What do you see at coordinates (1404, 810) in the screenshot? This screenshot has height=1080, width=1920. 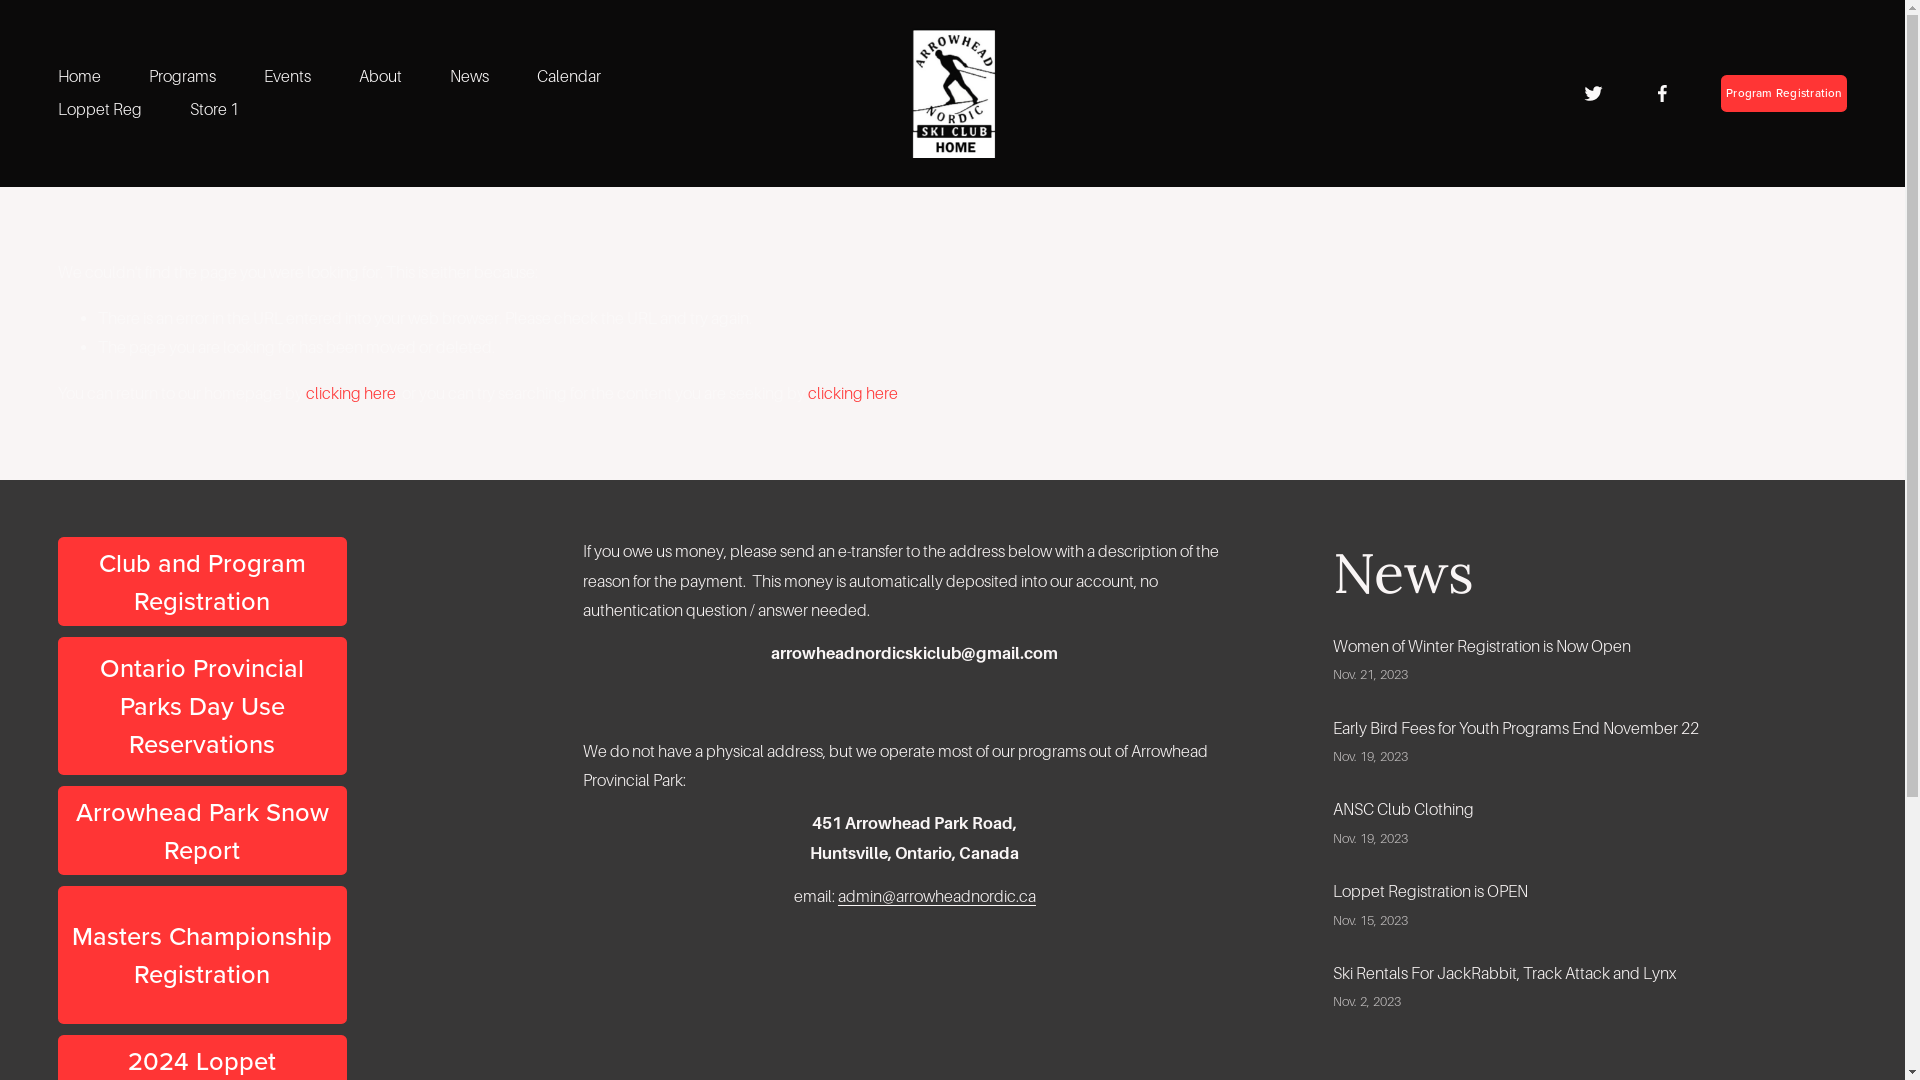 I see `ANSC Club Clothing` at bounding box center [1404, 810].